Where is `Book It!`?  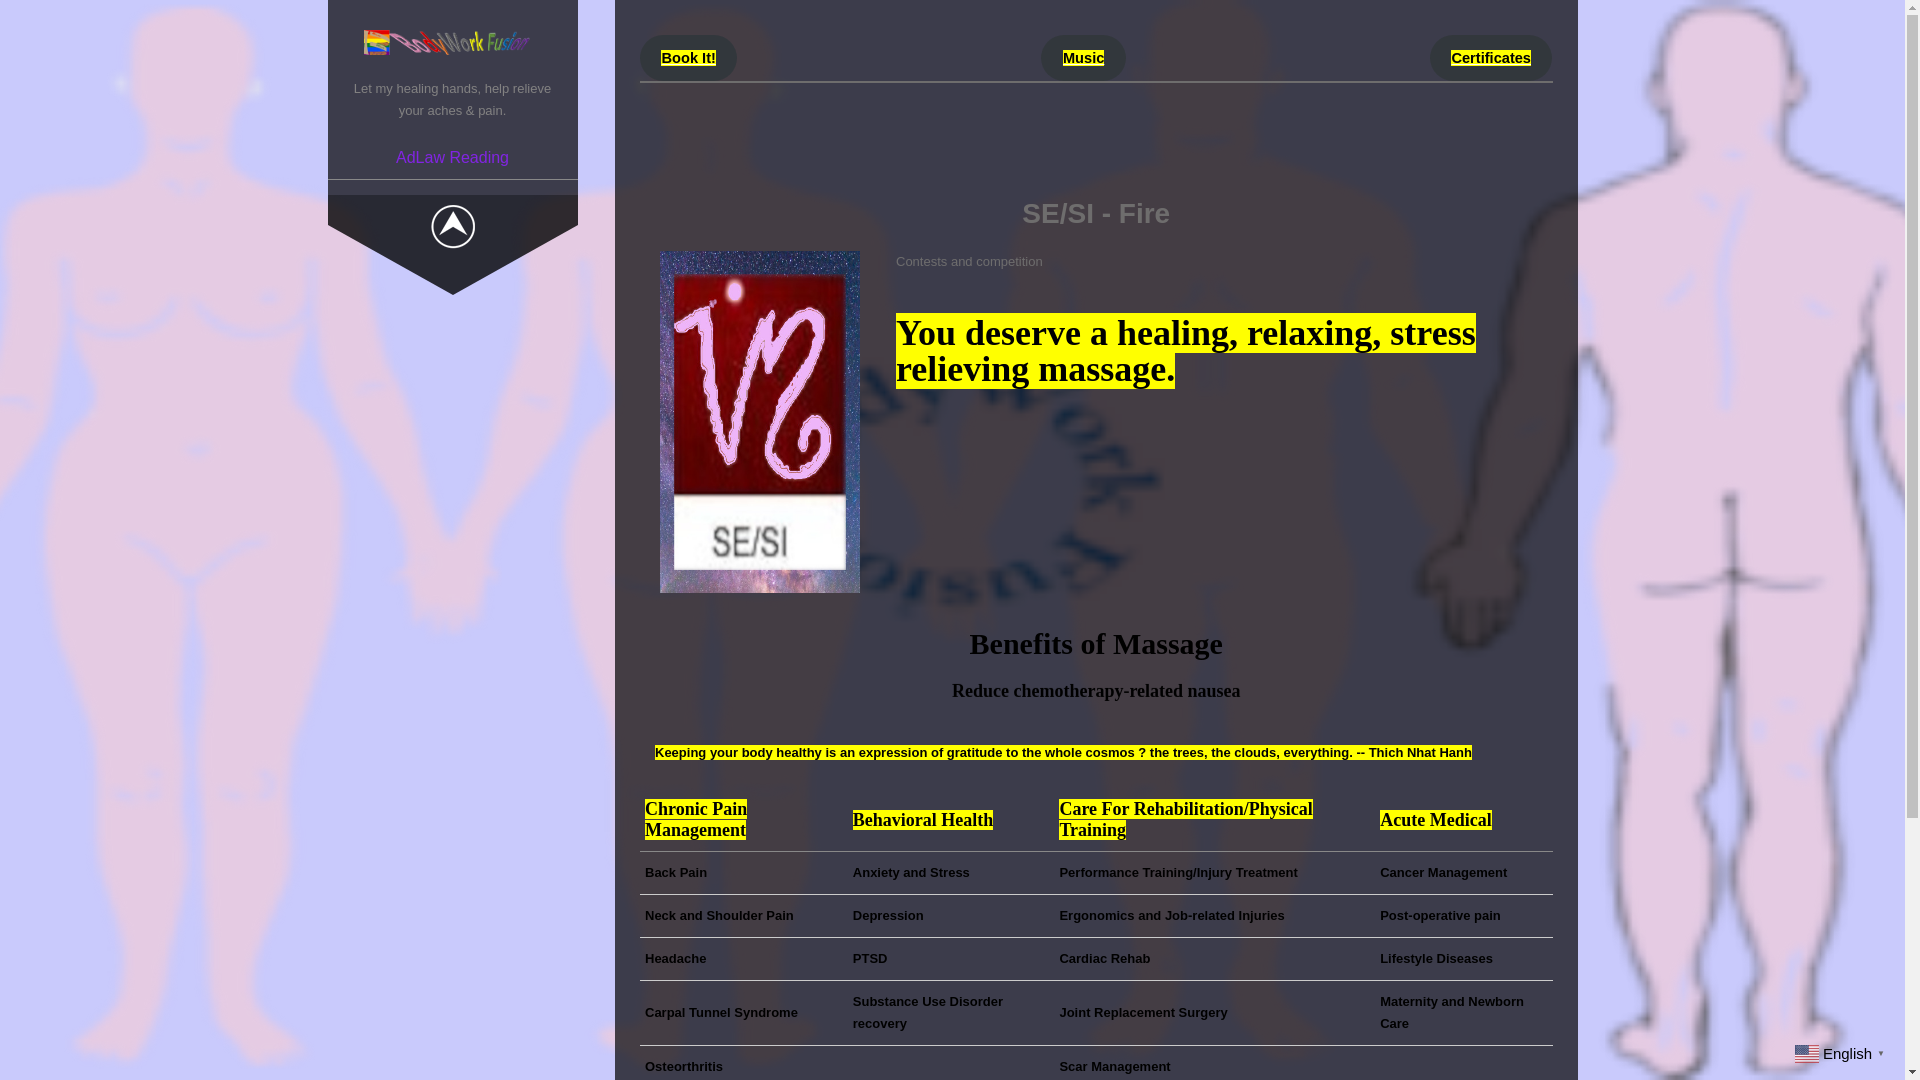
Book It! is located at coordinates (688, 58).